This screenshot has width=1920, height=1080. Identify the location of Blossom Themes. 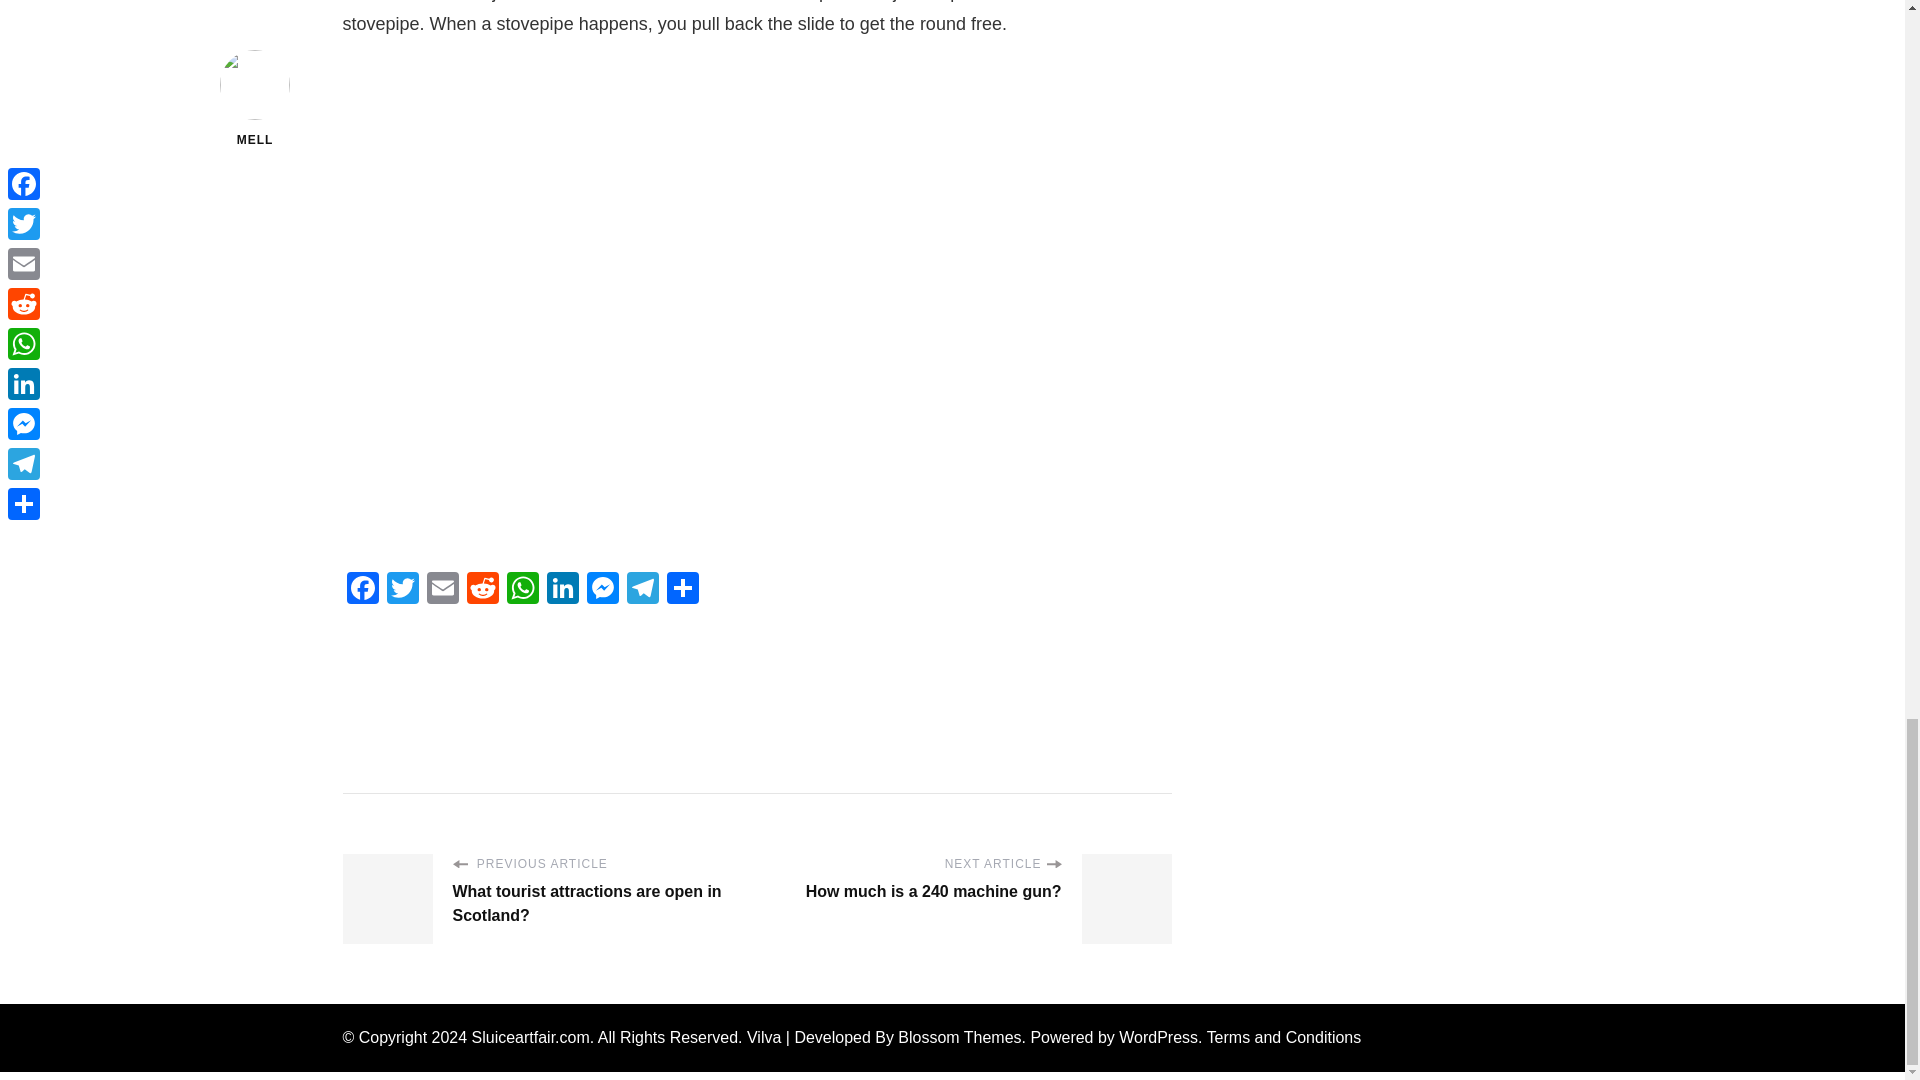
(960, 1038).